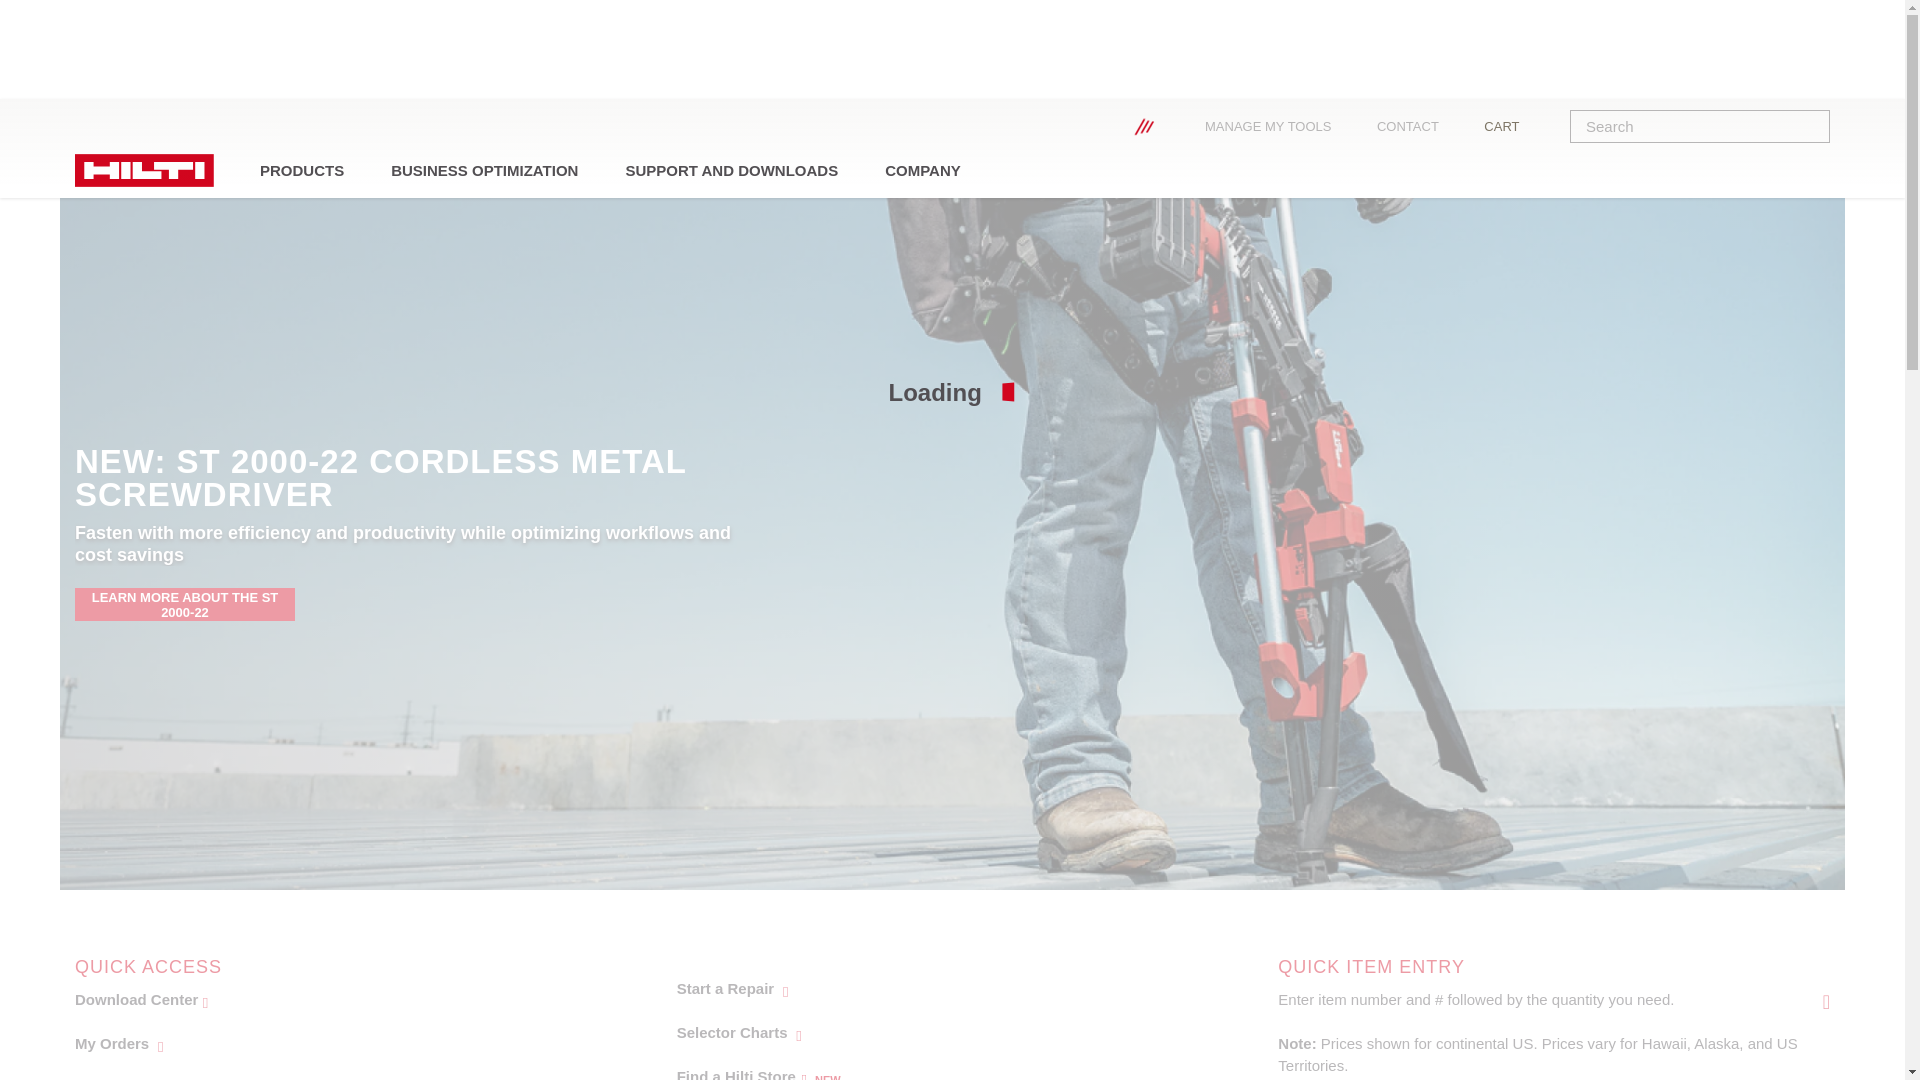 The height and width of the screenshot is (1080, 1920). I want to click on Download Center, so click(330, 1043).